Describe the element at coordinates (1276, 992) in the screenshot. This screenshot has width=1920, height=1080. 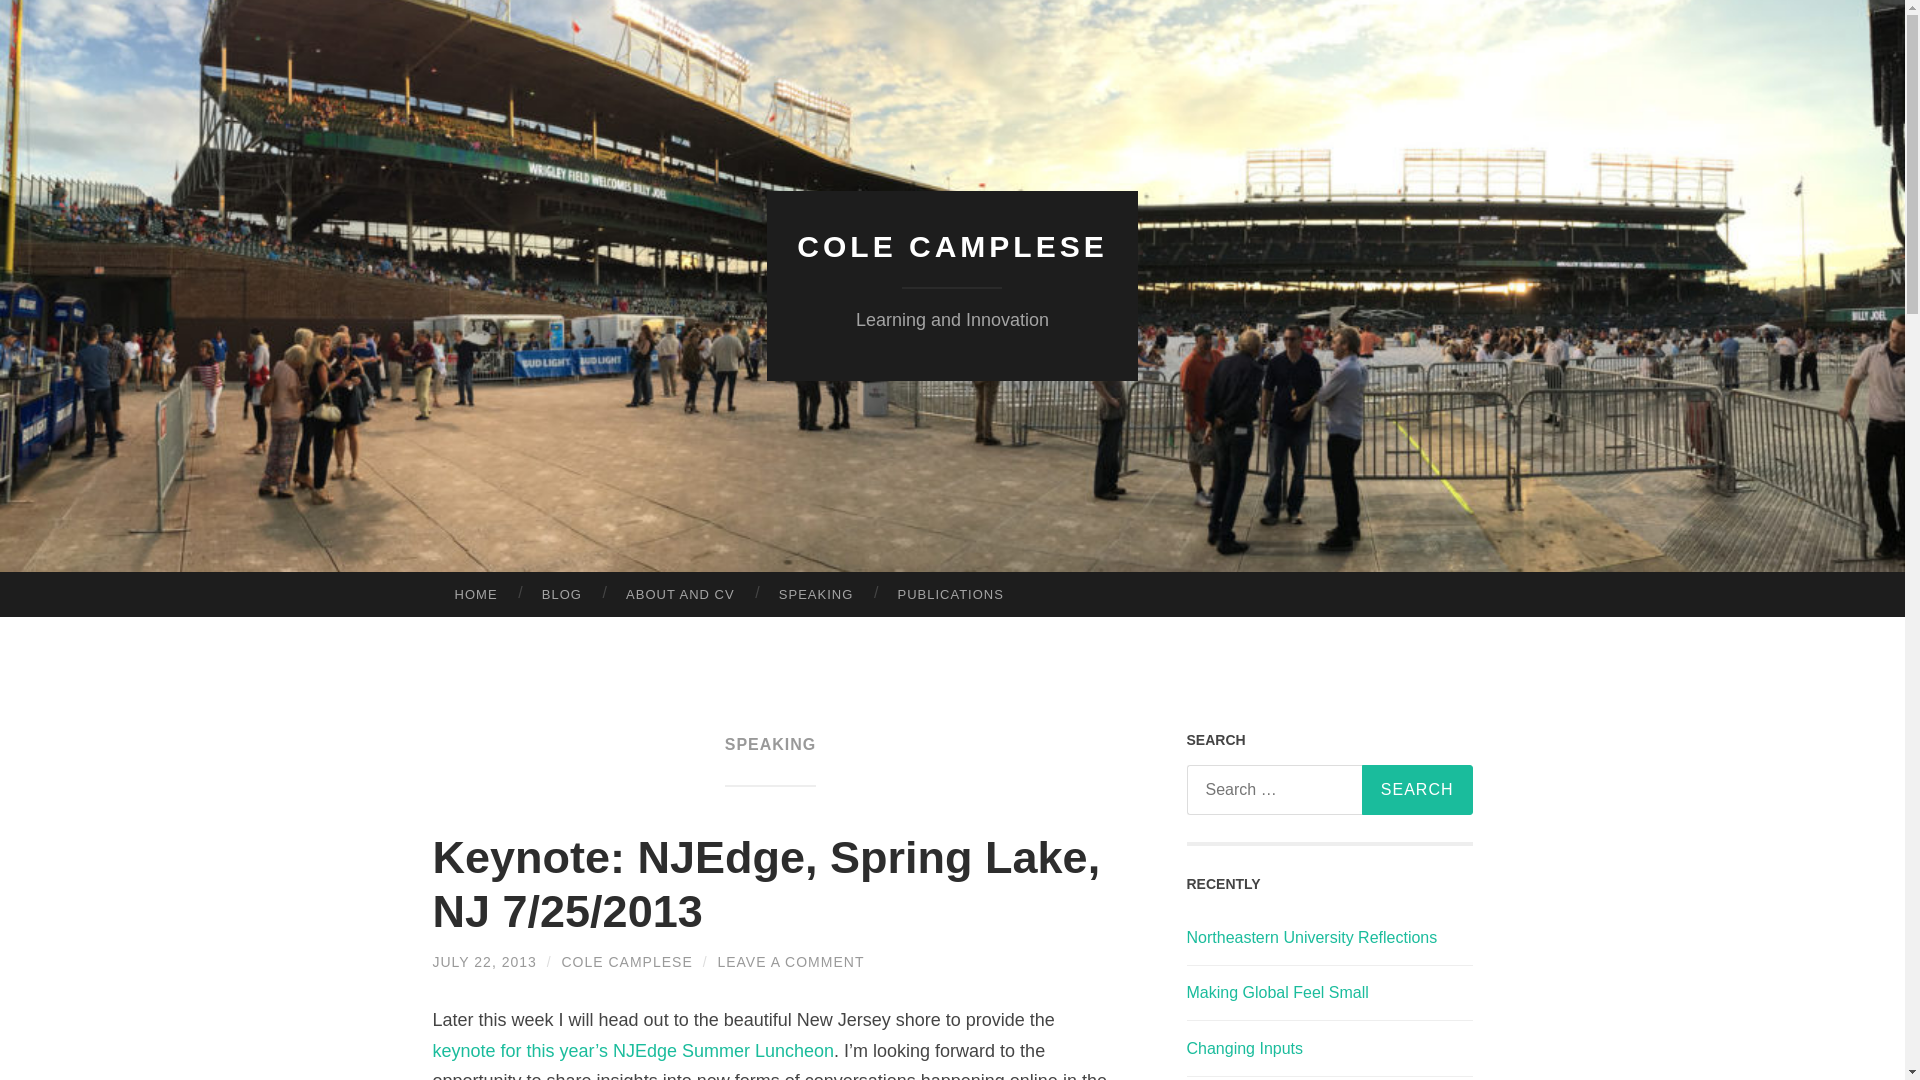
I see `Making Global Feel Small` at that location.